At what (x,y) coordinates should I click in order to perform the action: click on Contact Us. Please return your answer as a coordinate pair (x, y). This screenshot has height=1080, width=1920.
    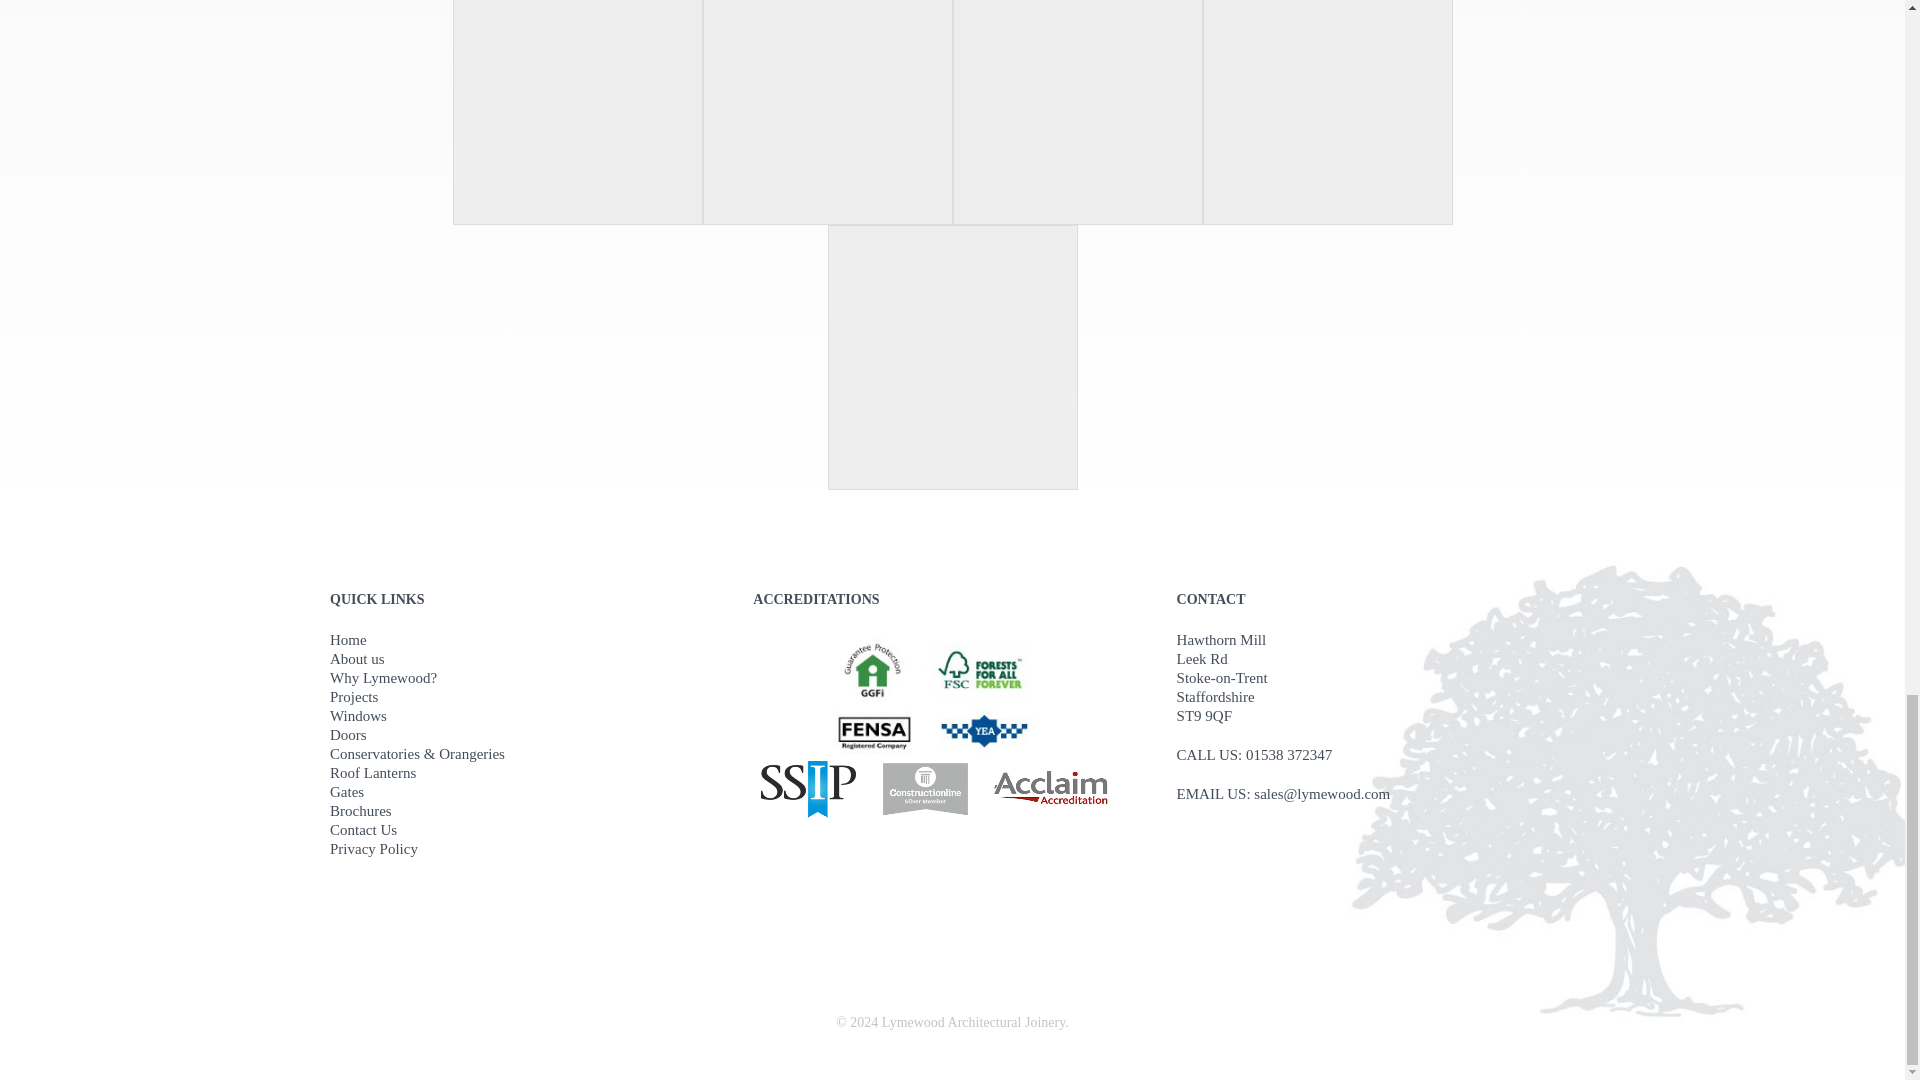
    Looking at the image, I should click on (528, 830).